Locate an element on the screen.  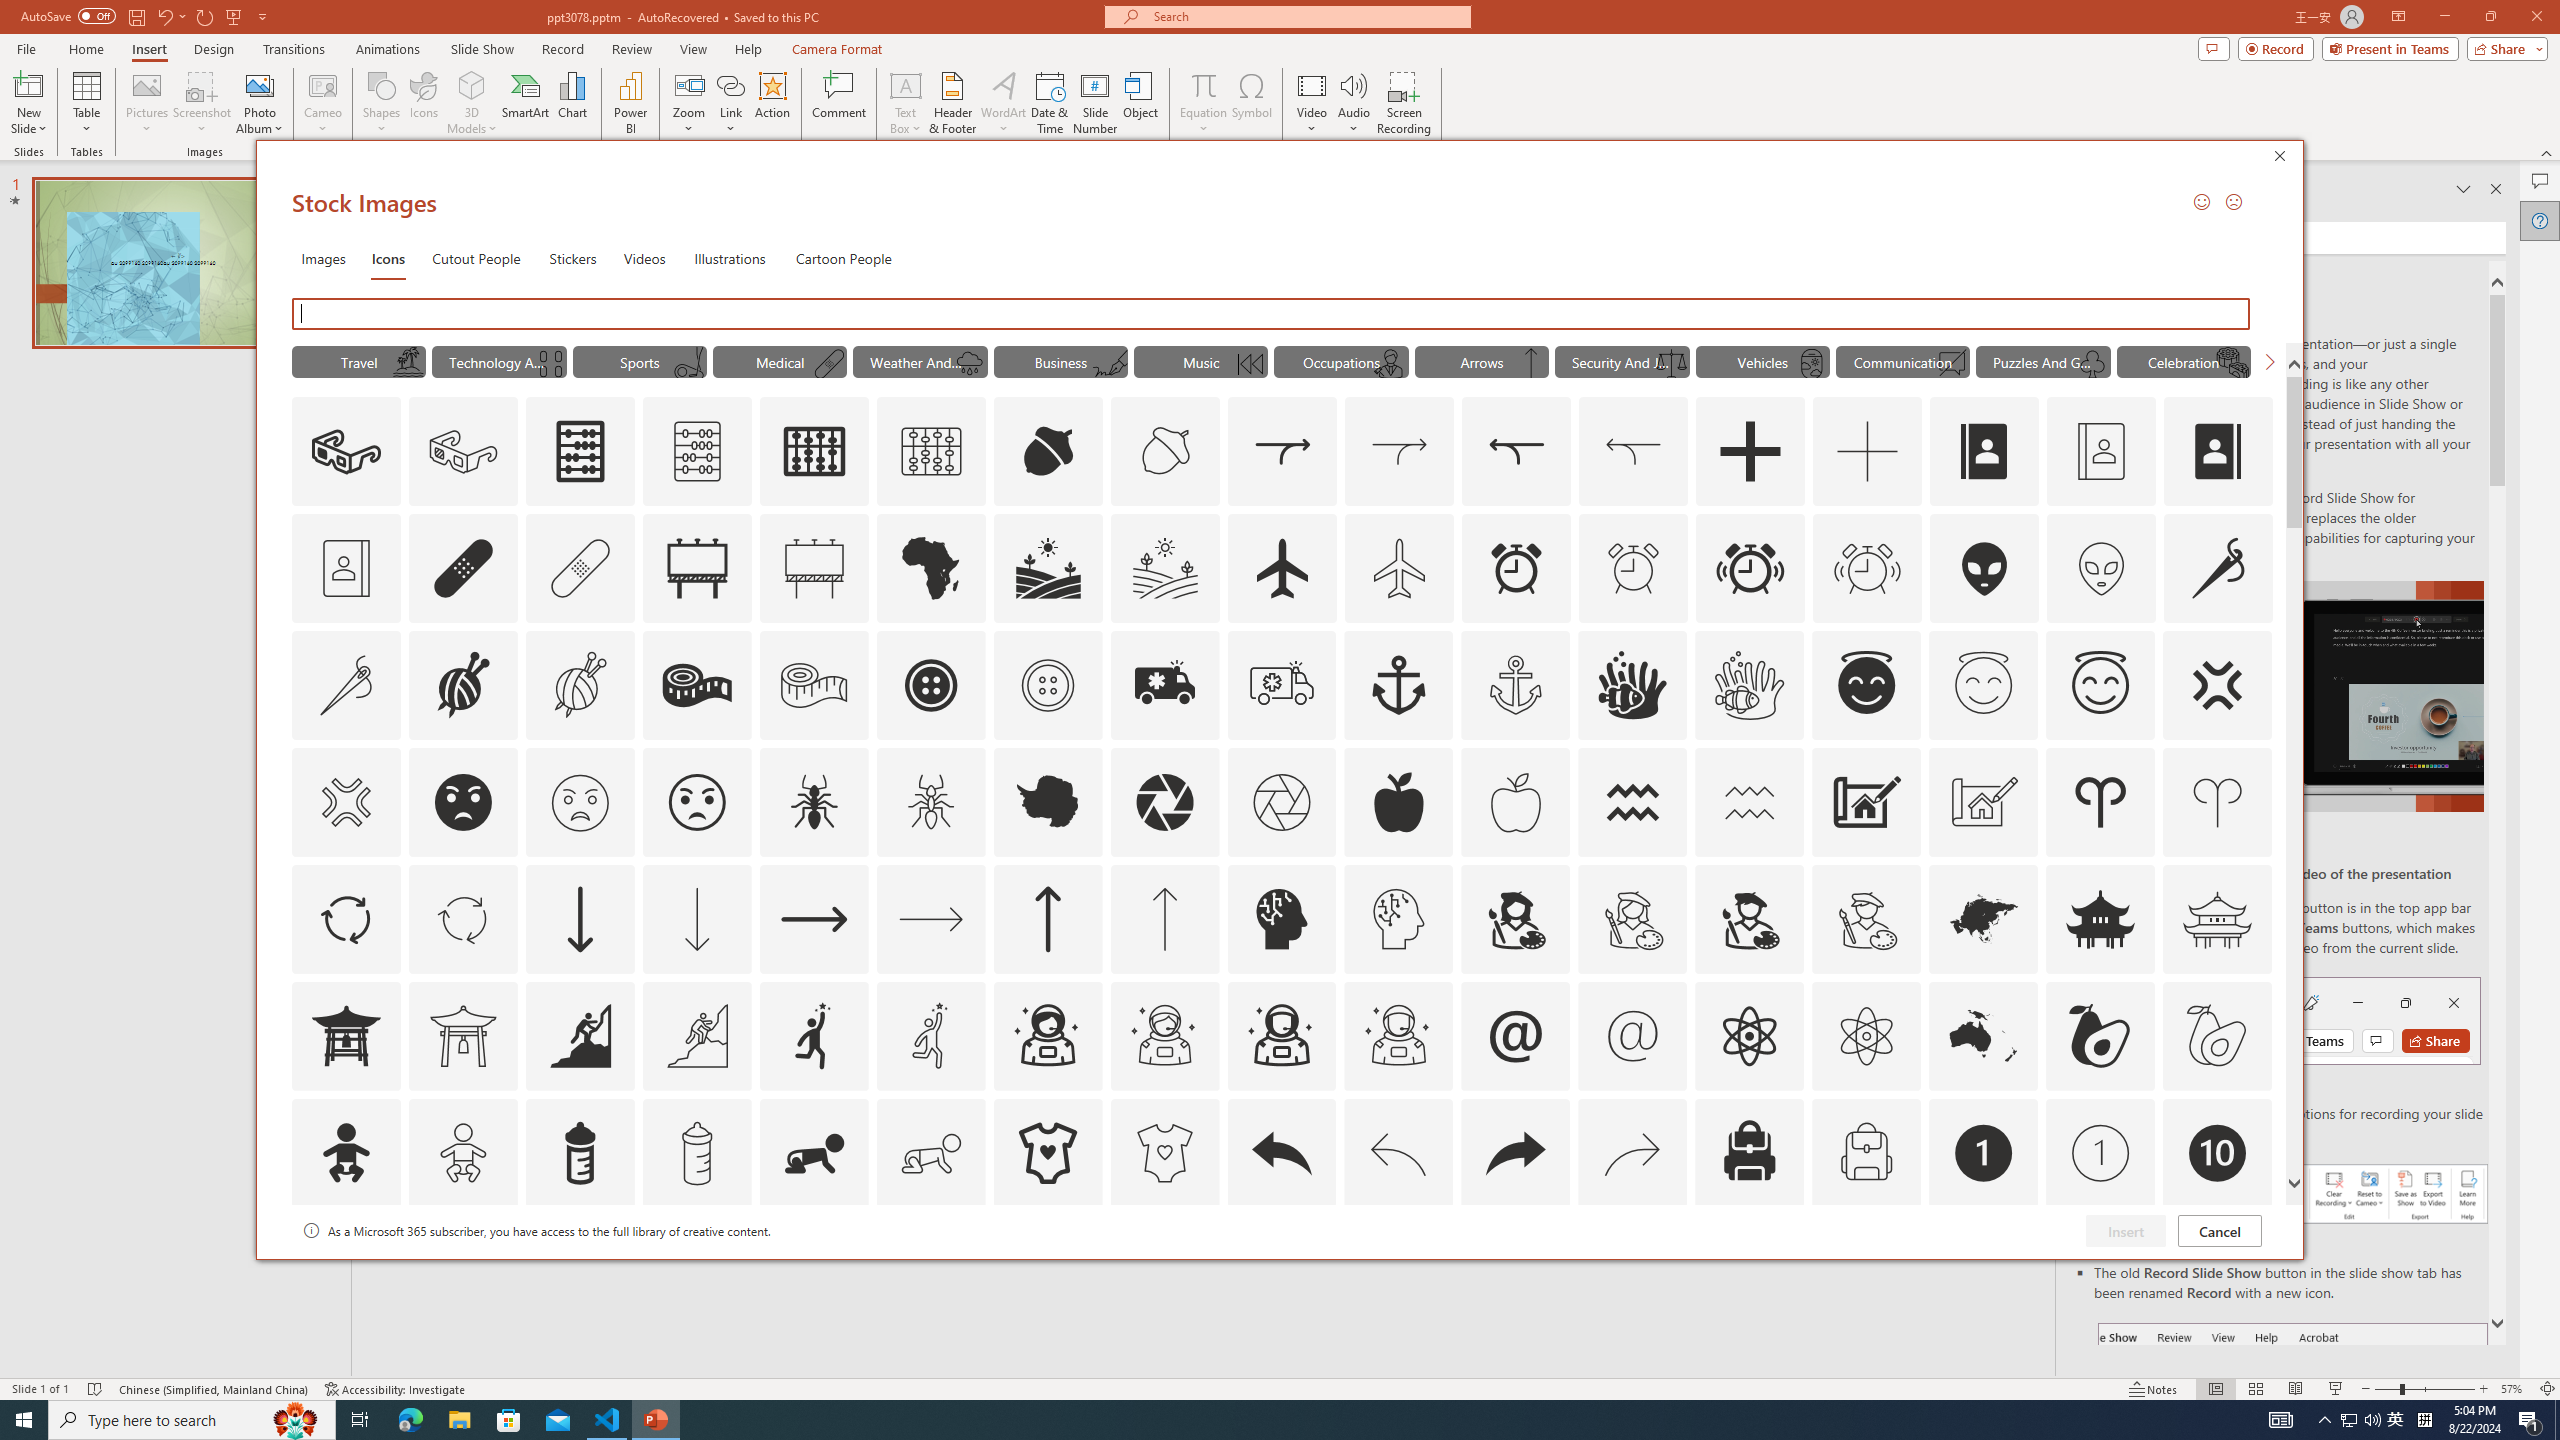
AutomationID: Icons_Aspiration_M is located at coordinates (696, 1035).